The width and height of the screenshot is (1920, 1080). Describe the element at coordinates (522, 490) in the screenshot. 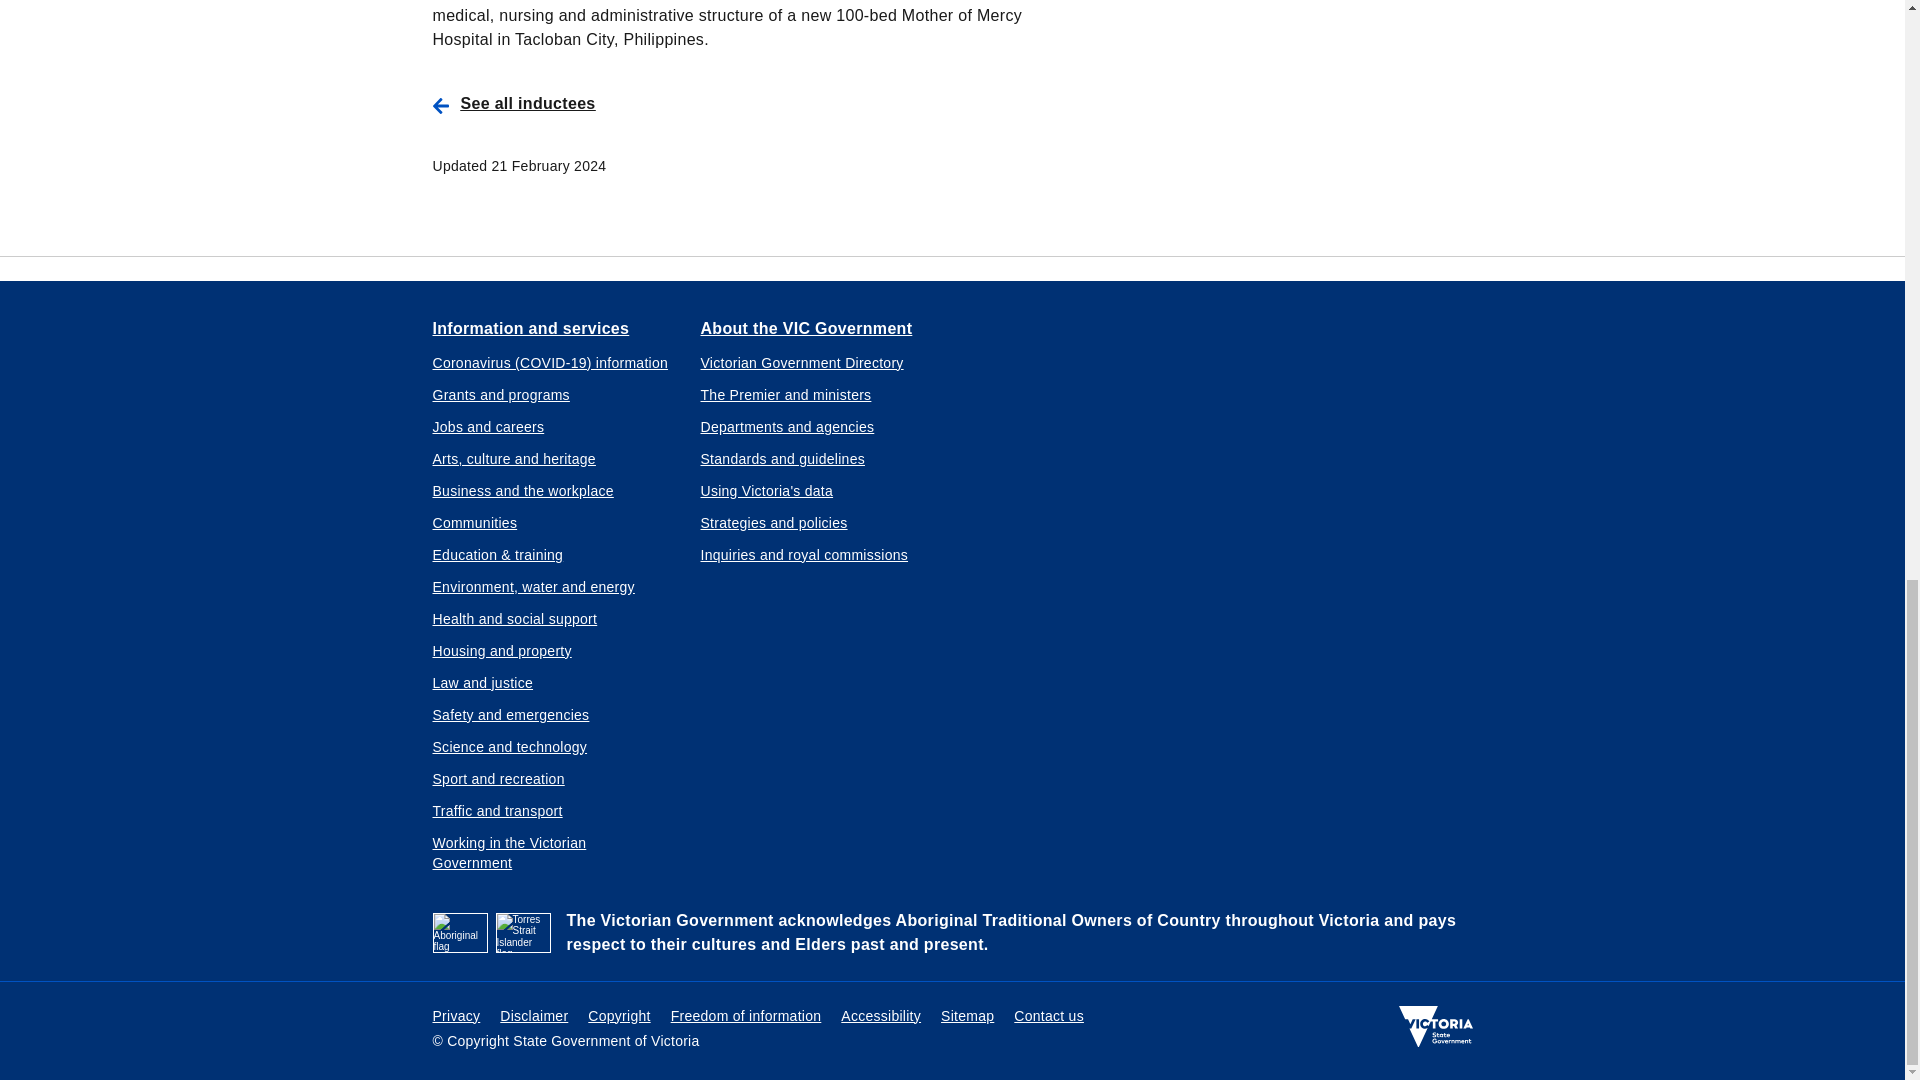

I see `Business and the workplace` at that location.